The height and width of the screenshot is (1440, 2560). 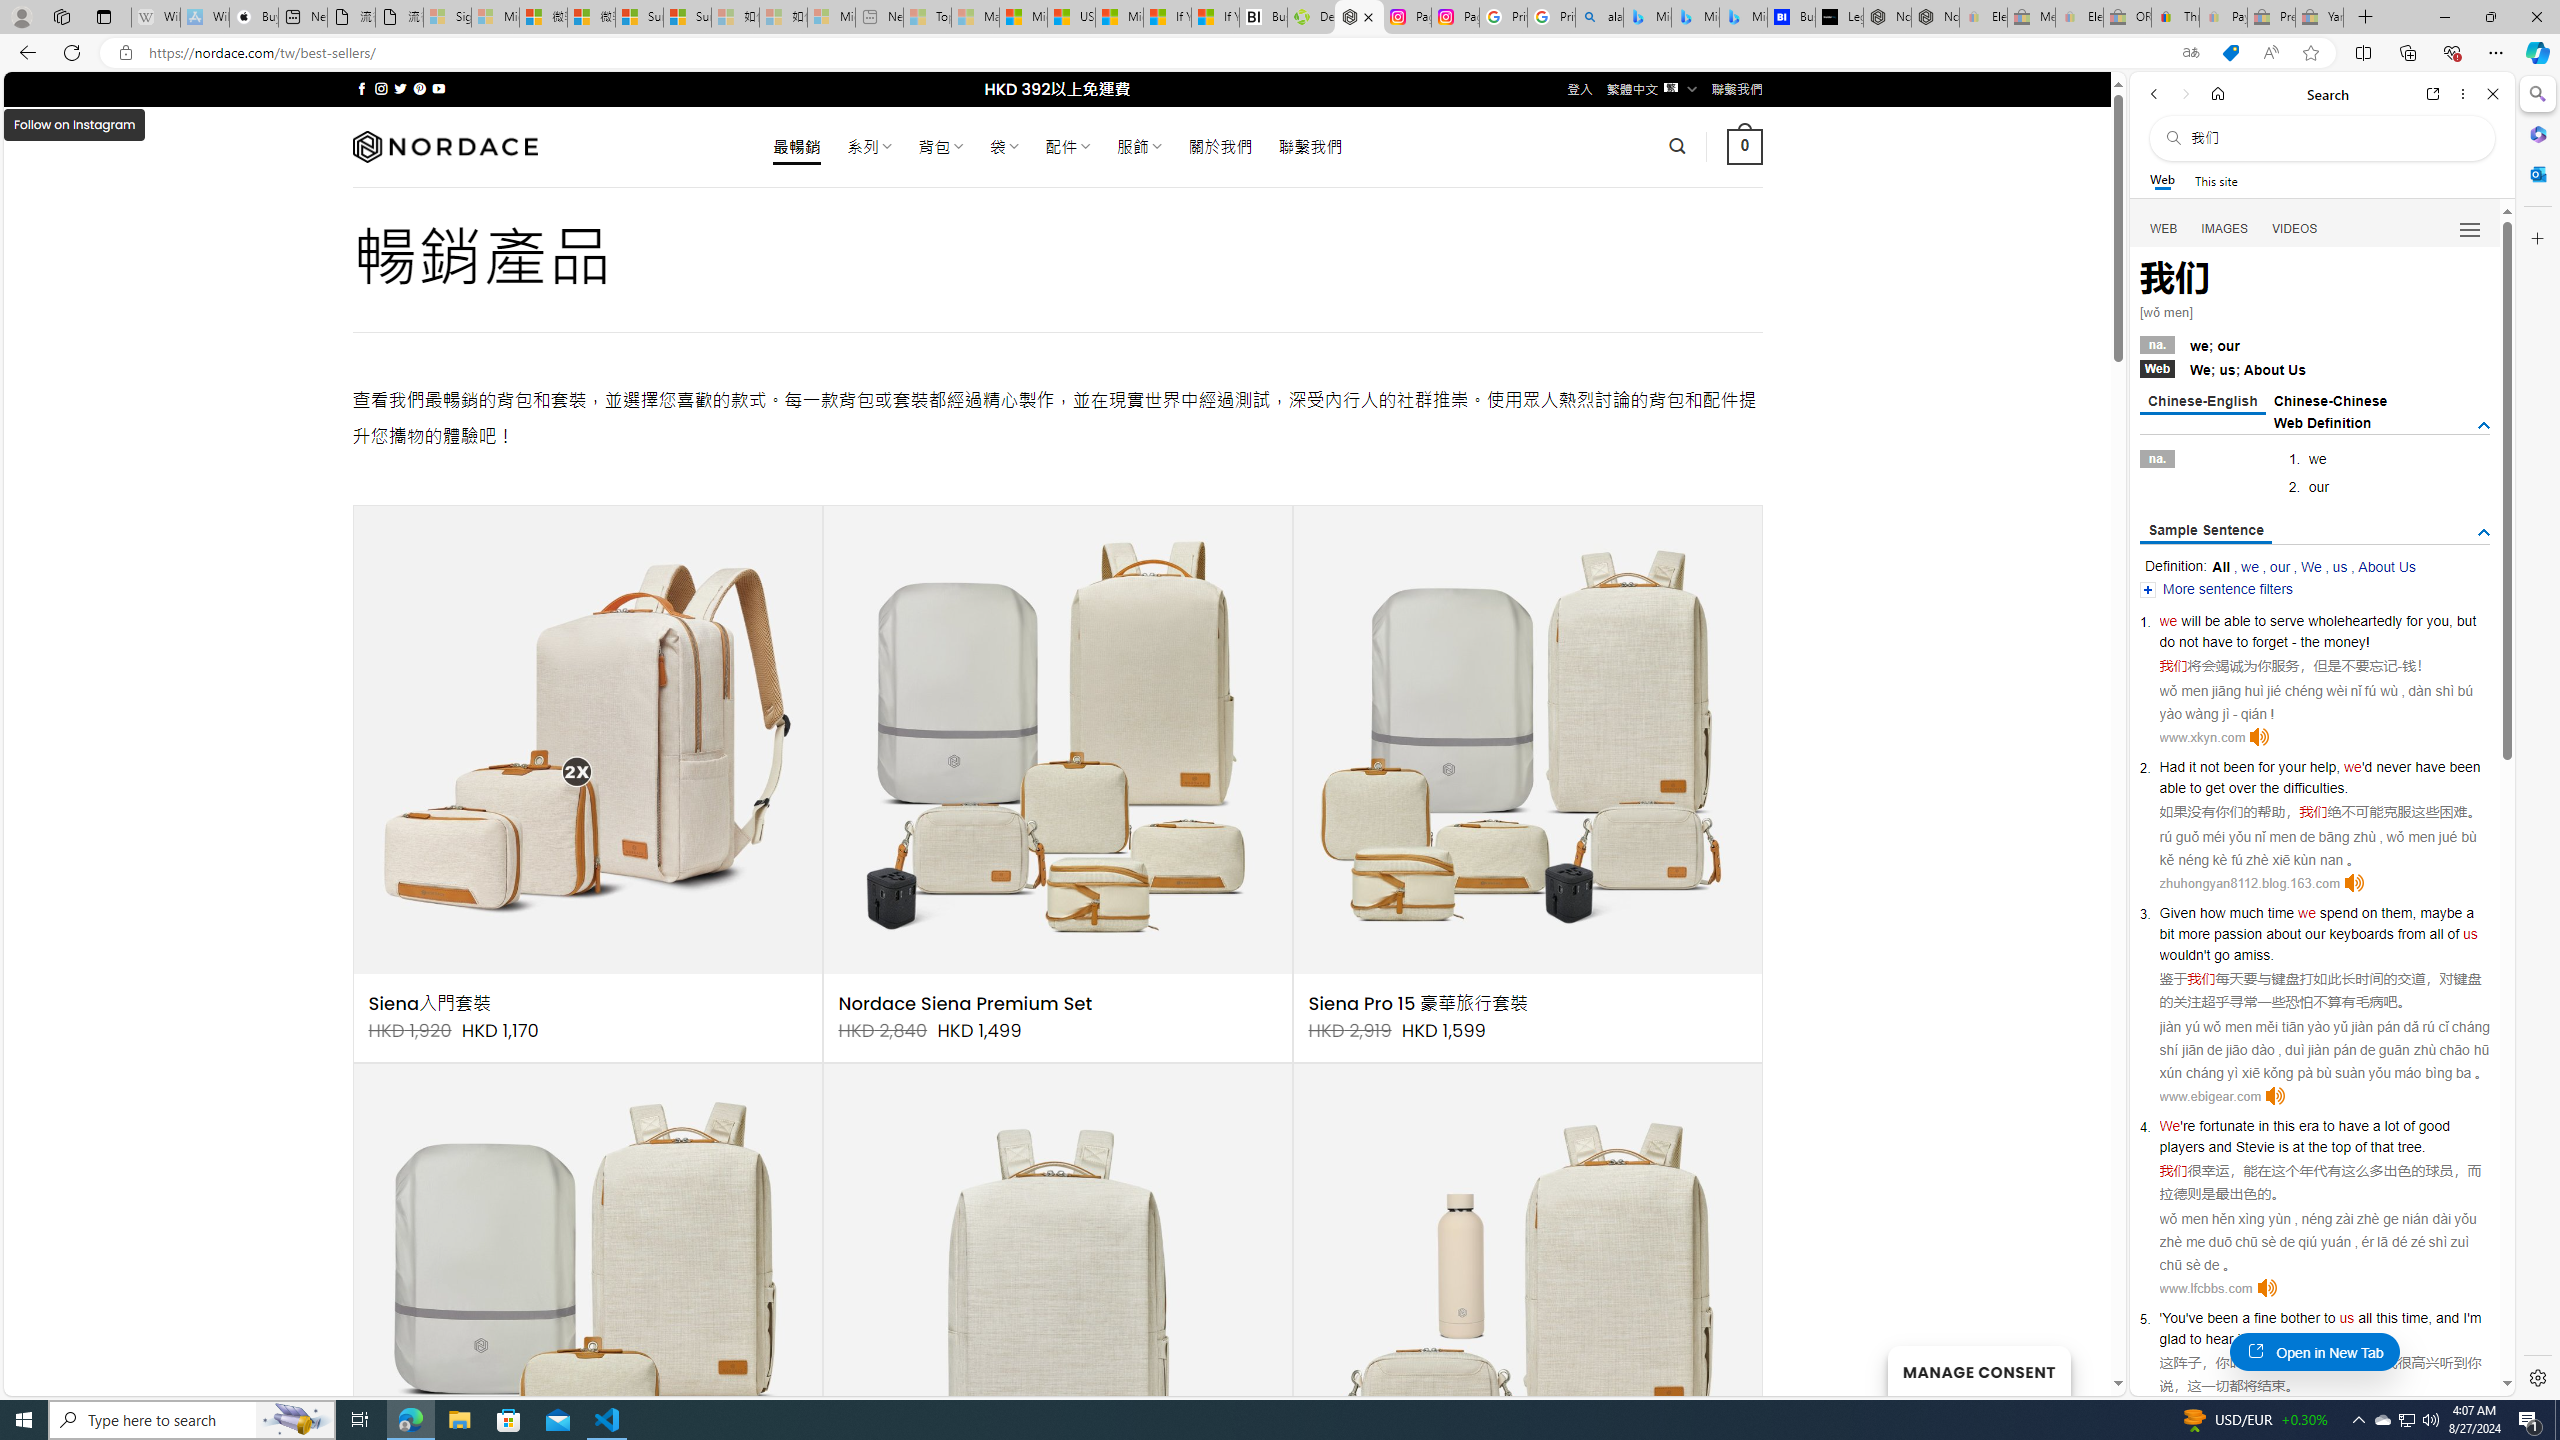 I want to click on never, so click(x=2393, y=766).